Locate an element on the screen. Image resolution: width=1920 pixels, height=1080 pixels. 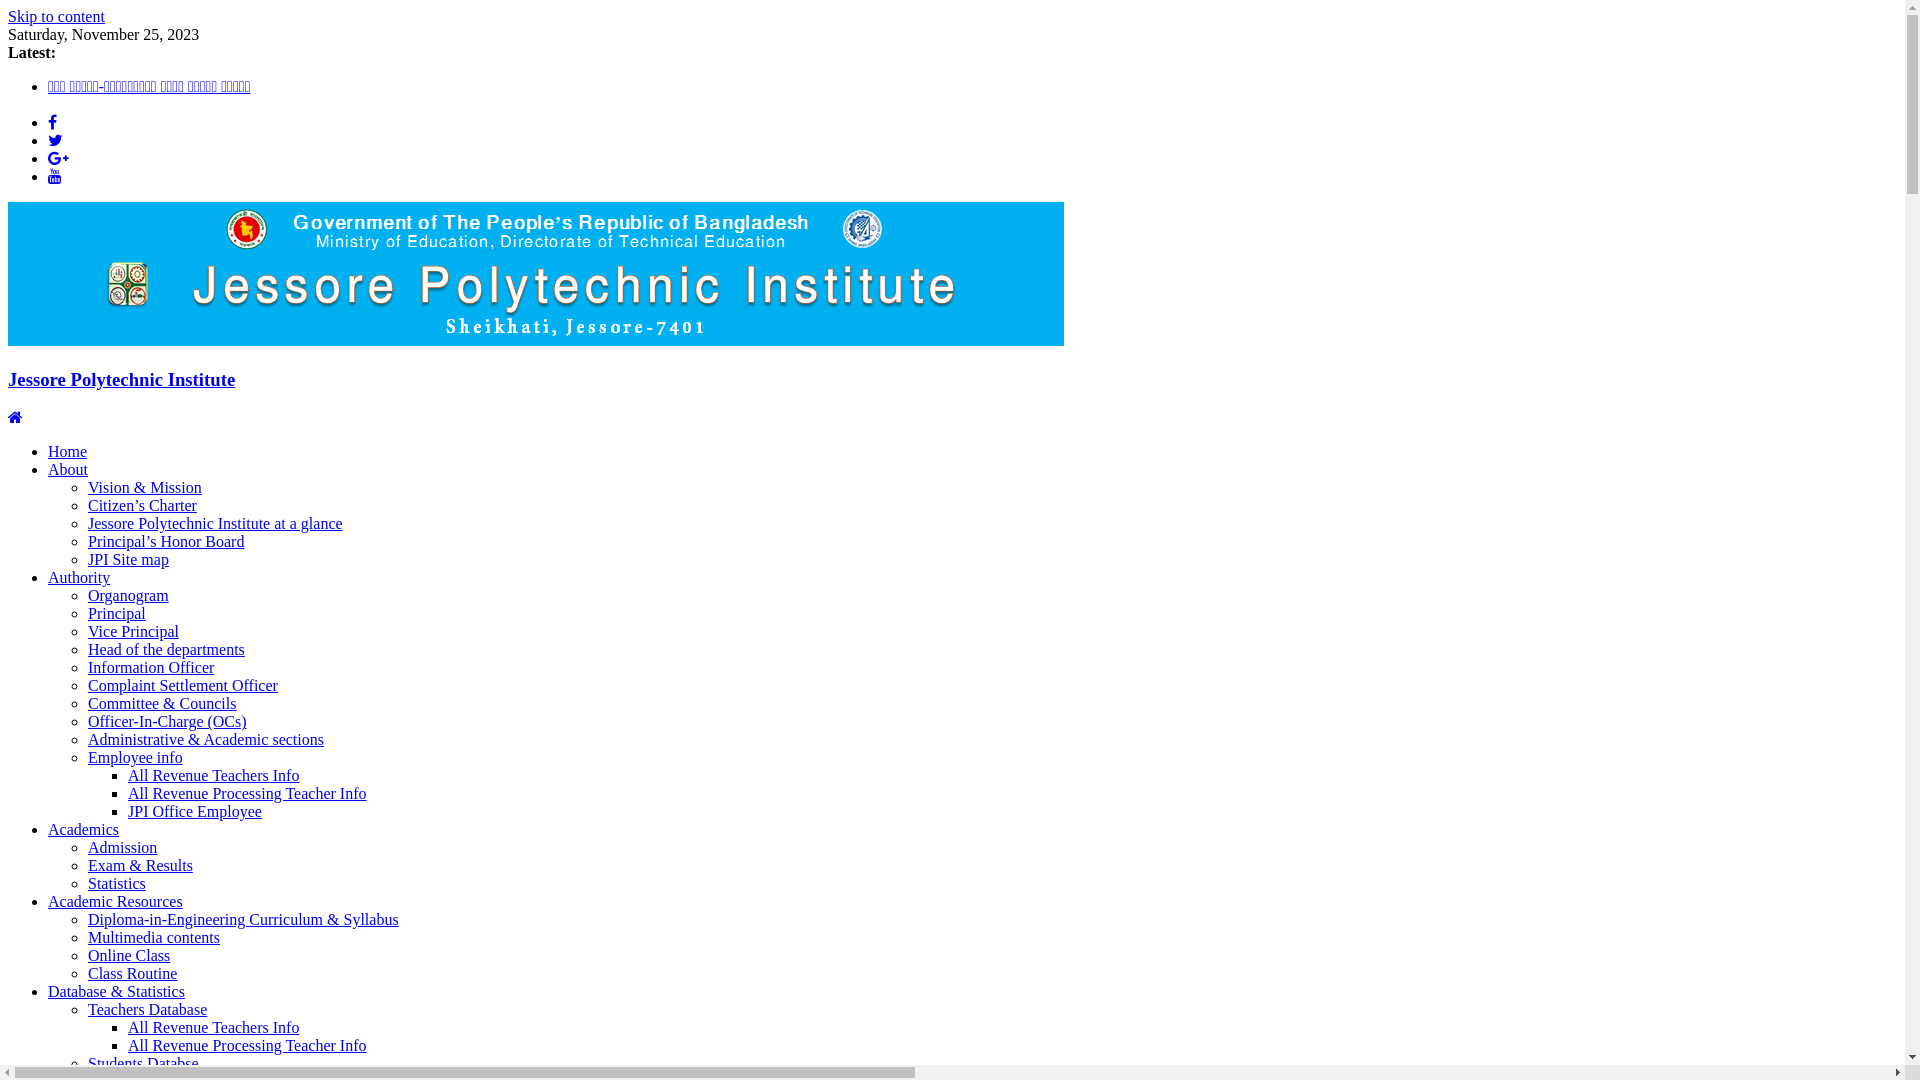
Statistics is located at coordinates (117, 884).